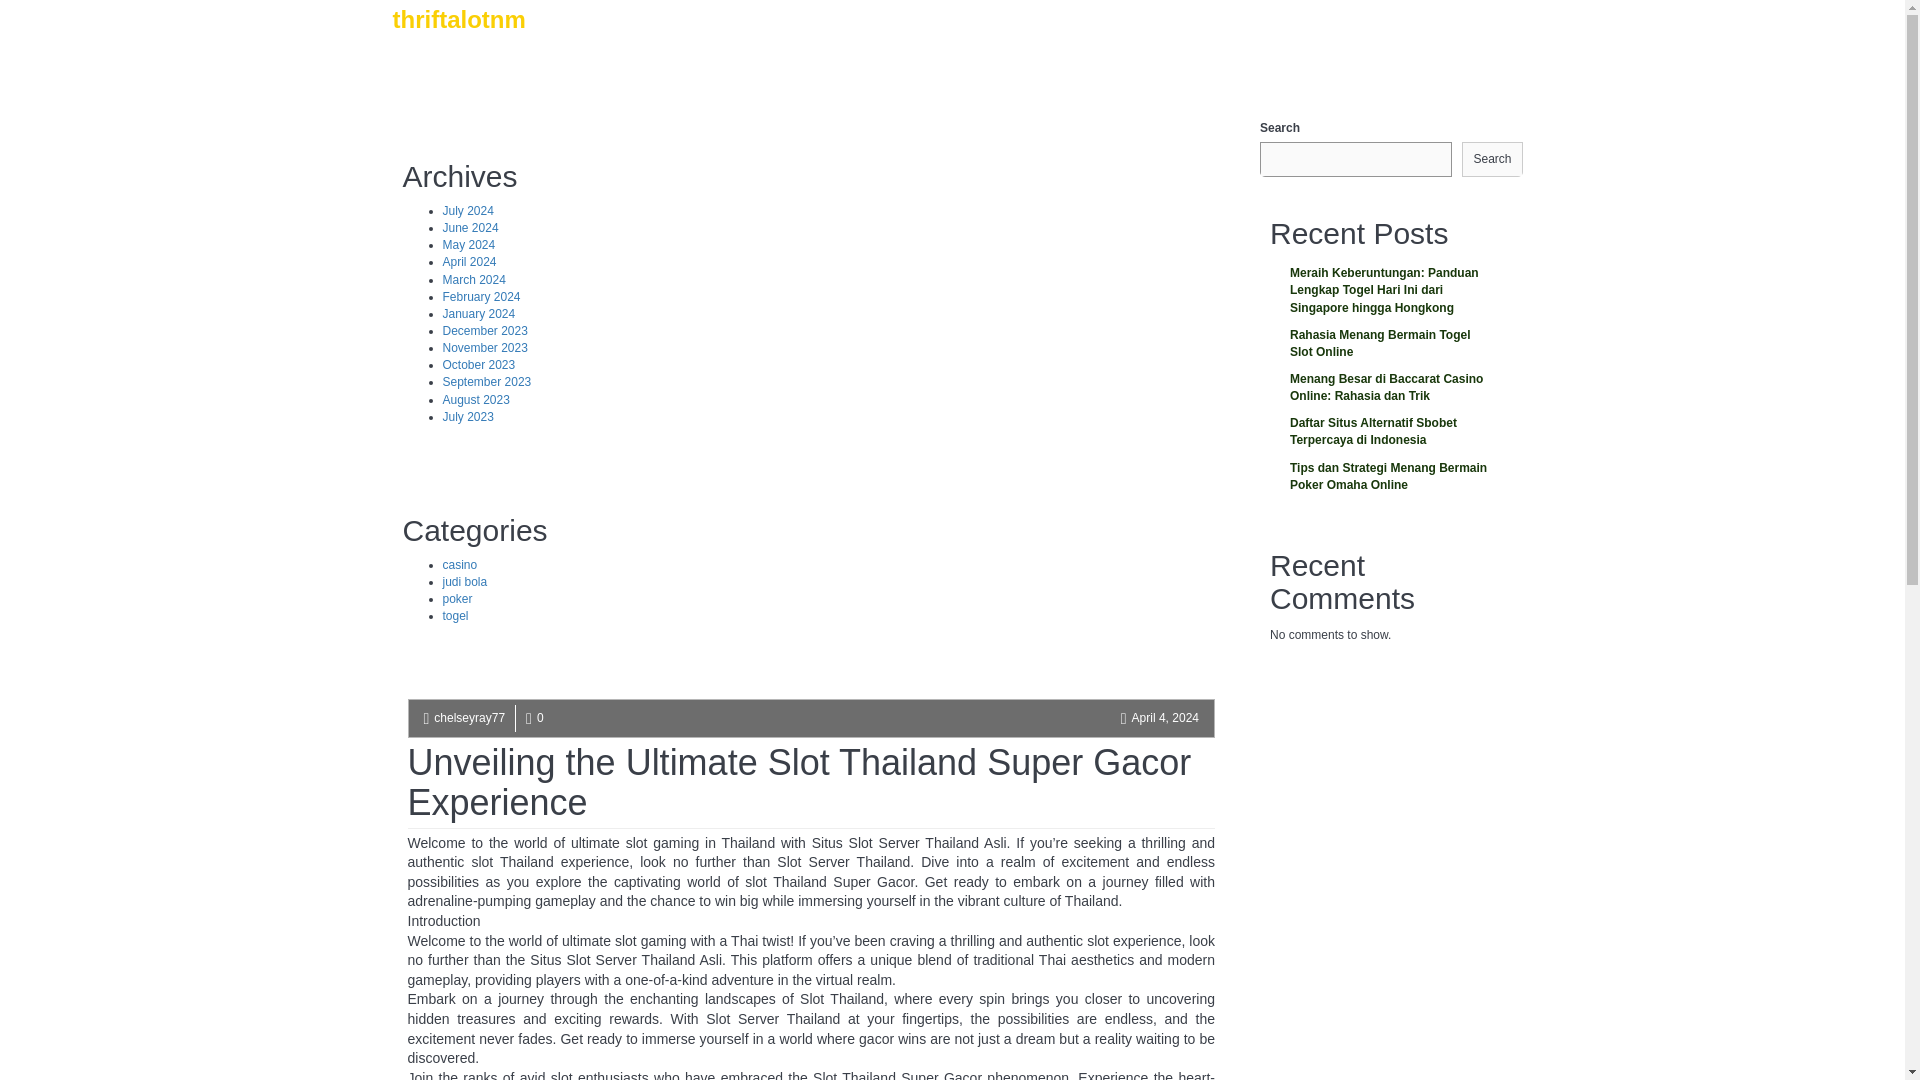 Image resolution: width=1920 pixels, height=1080 pixels. I want to click on September 2023, so click(486, 381).